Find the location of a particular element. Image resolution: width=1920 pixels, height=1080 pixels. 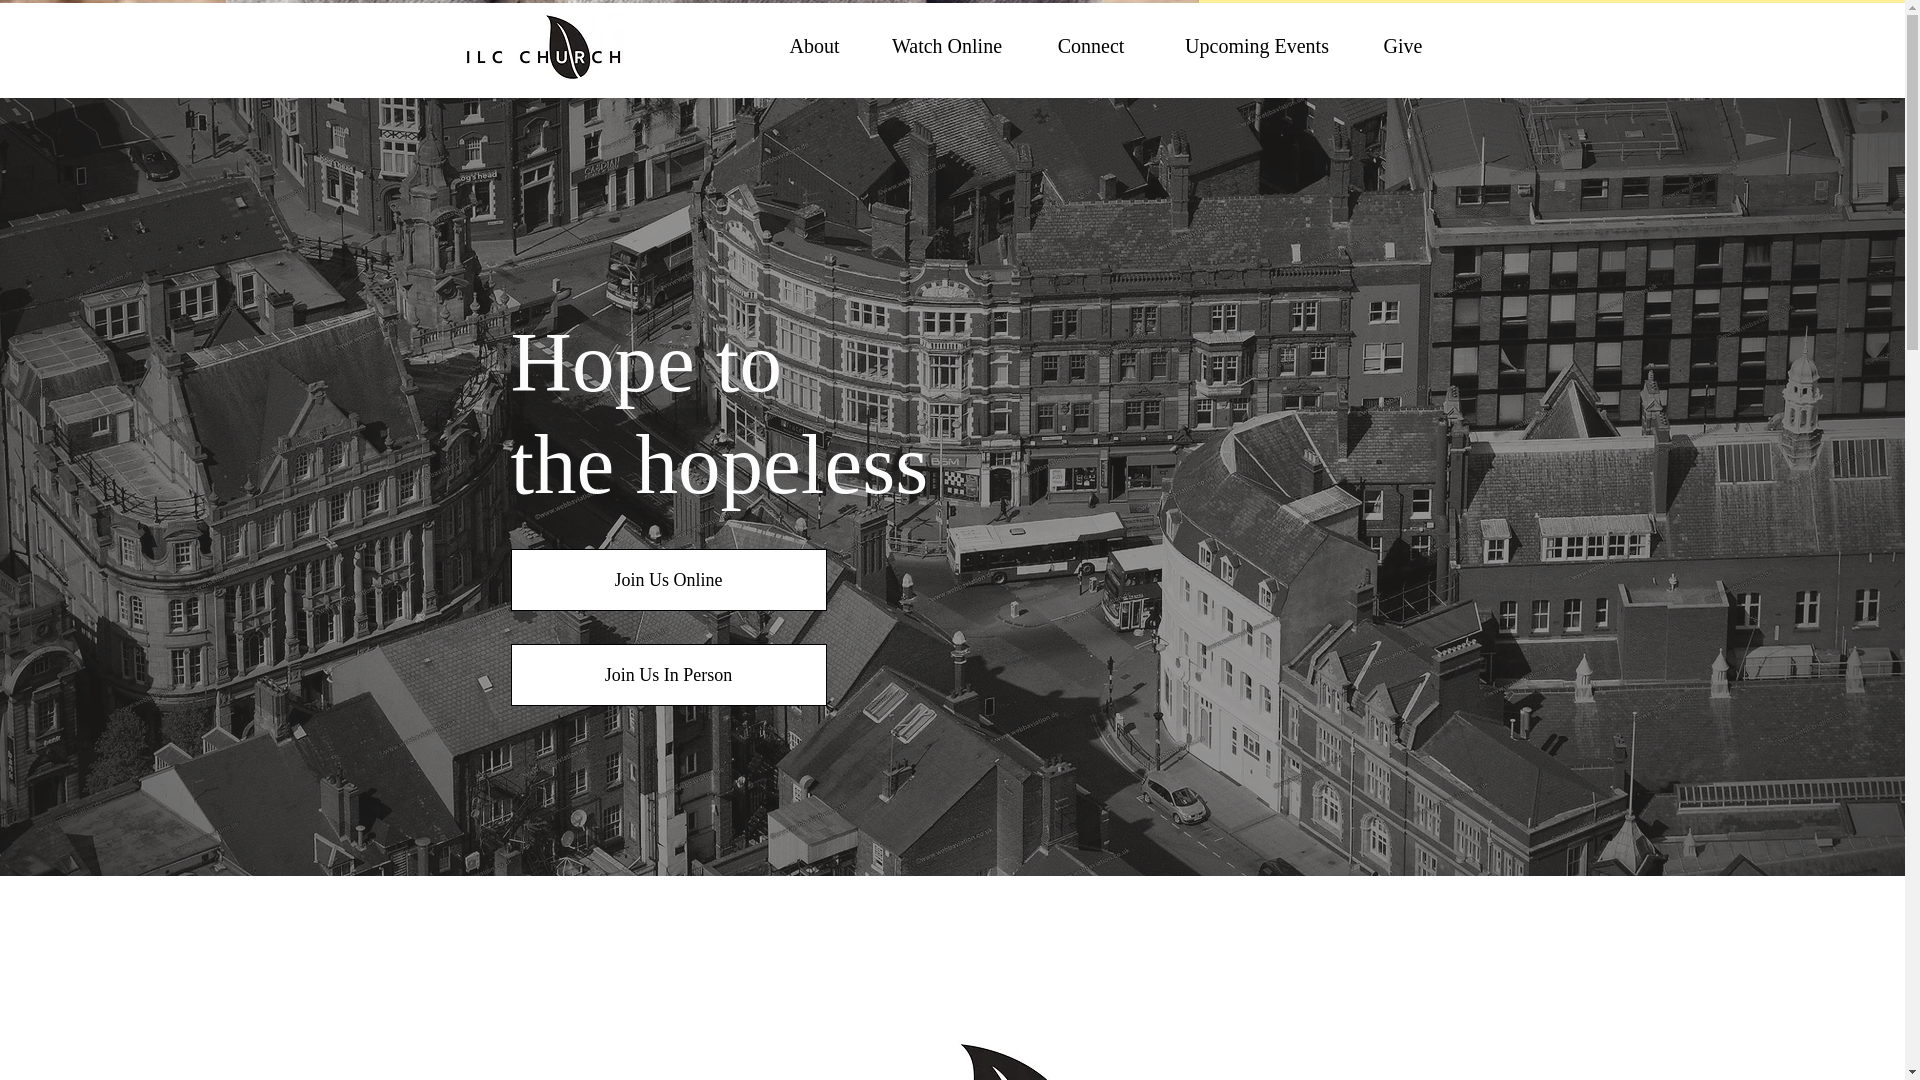

Upcoming Events is located at coordinates (1256, 45).